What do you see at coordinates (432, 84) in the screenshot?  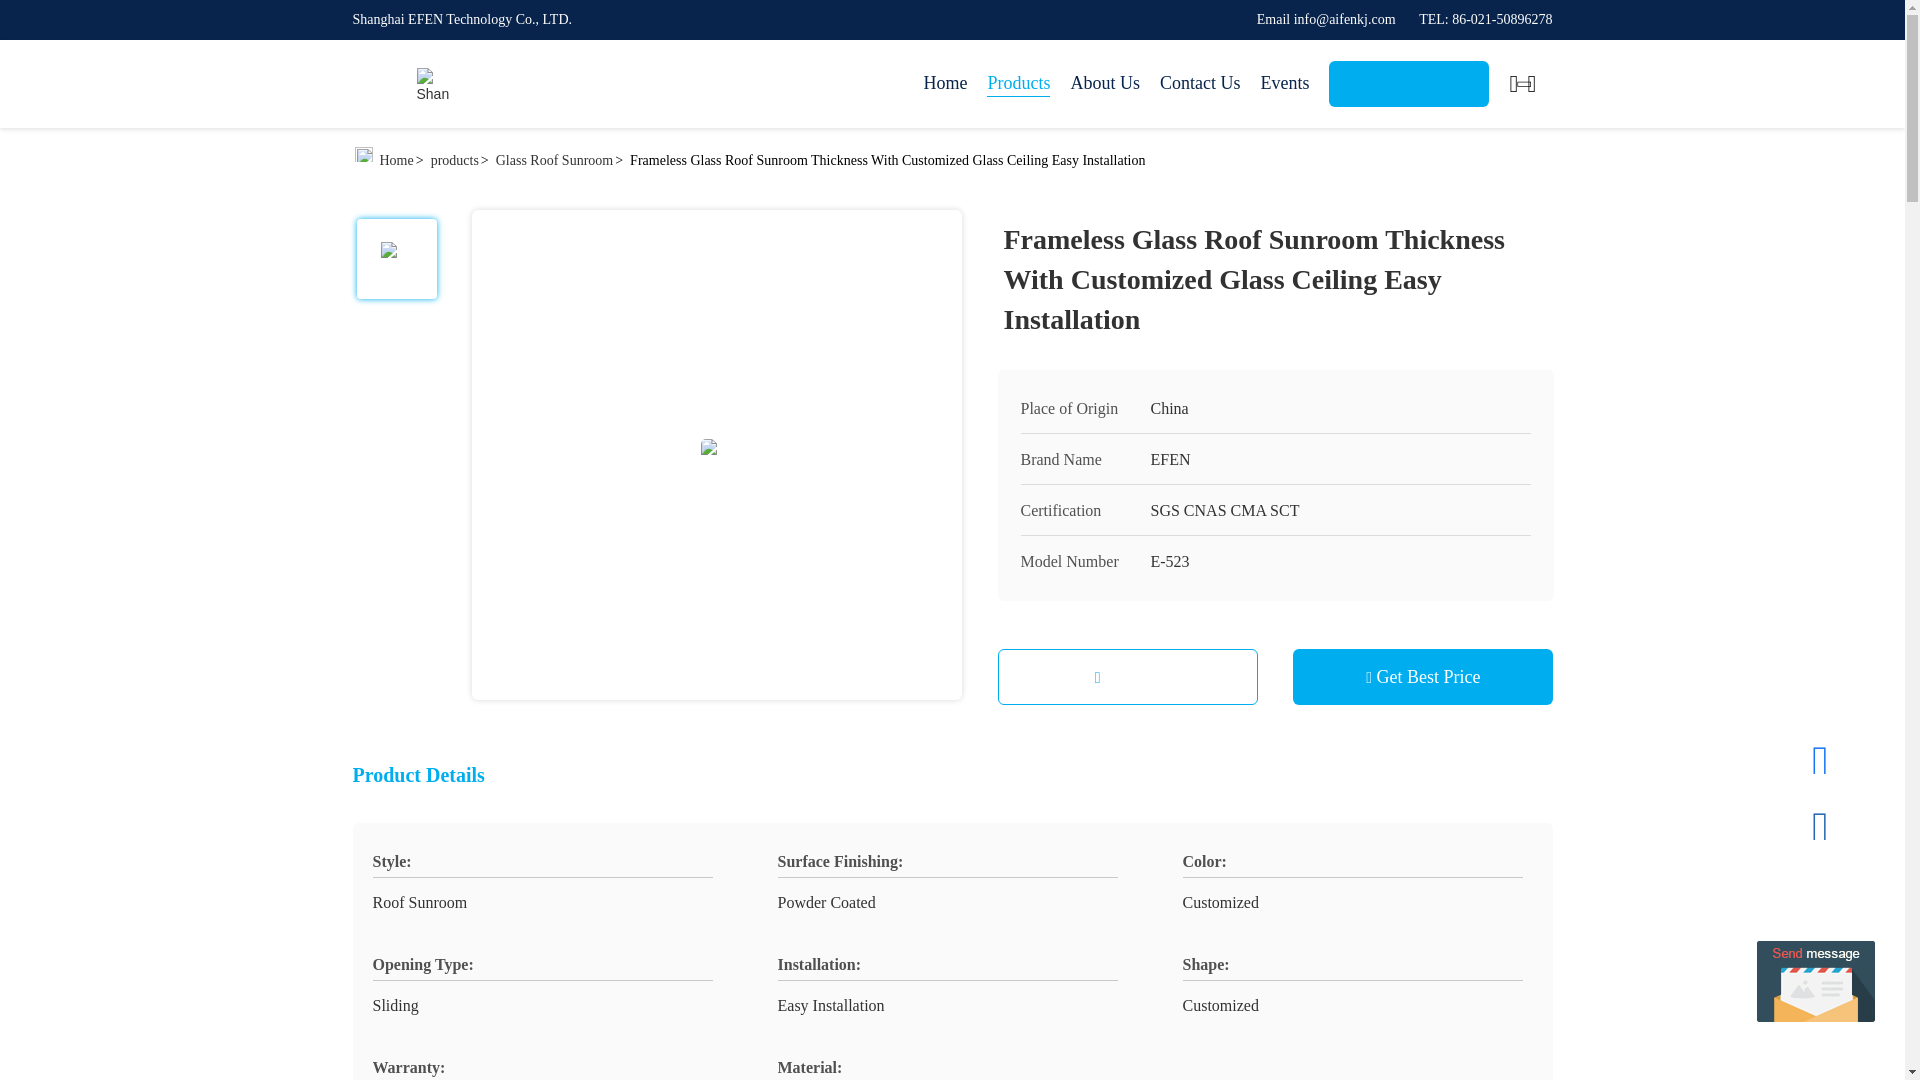 I see `Home` at bounding box center [432, 84].